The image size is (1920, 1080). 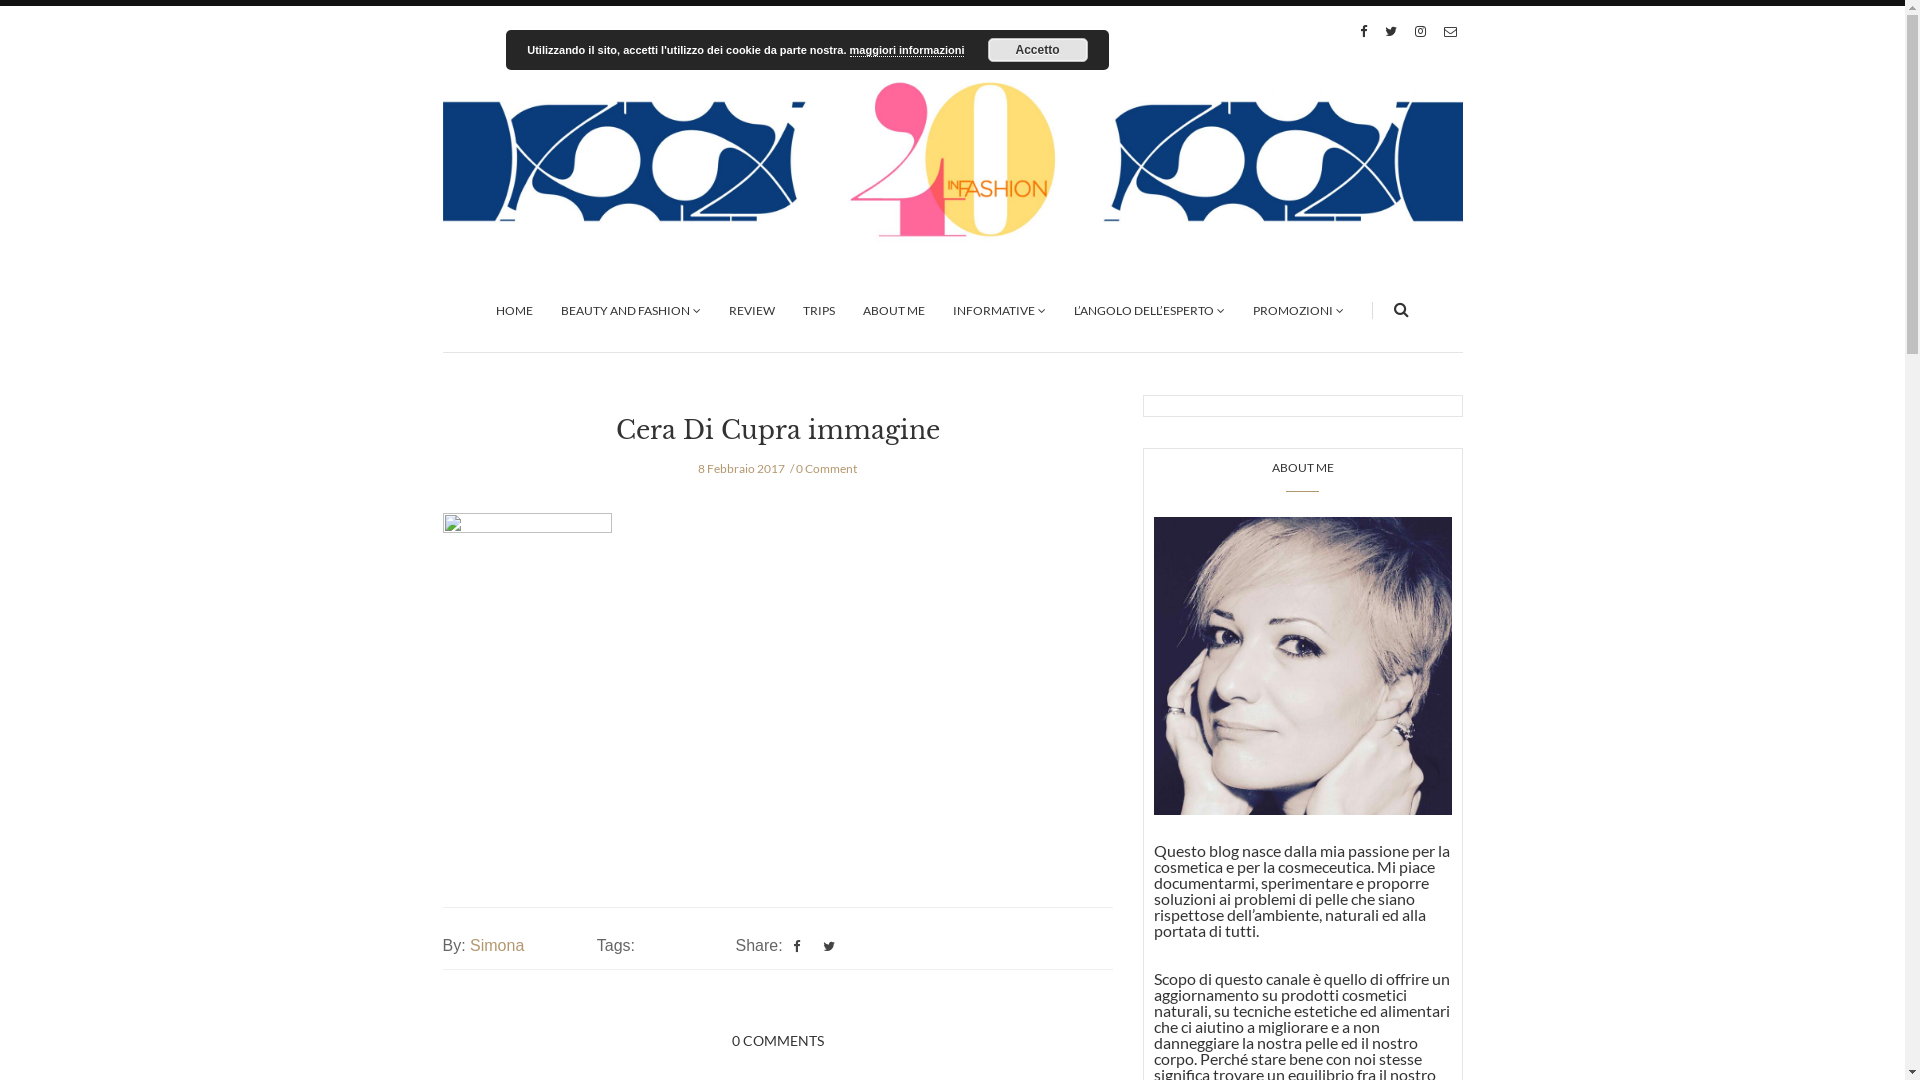 What do you see at coordinates (1298, 310) in the screenshot?
I see `PROMOZIONI` at bounding box center [1298, 310].